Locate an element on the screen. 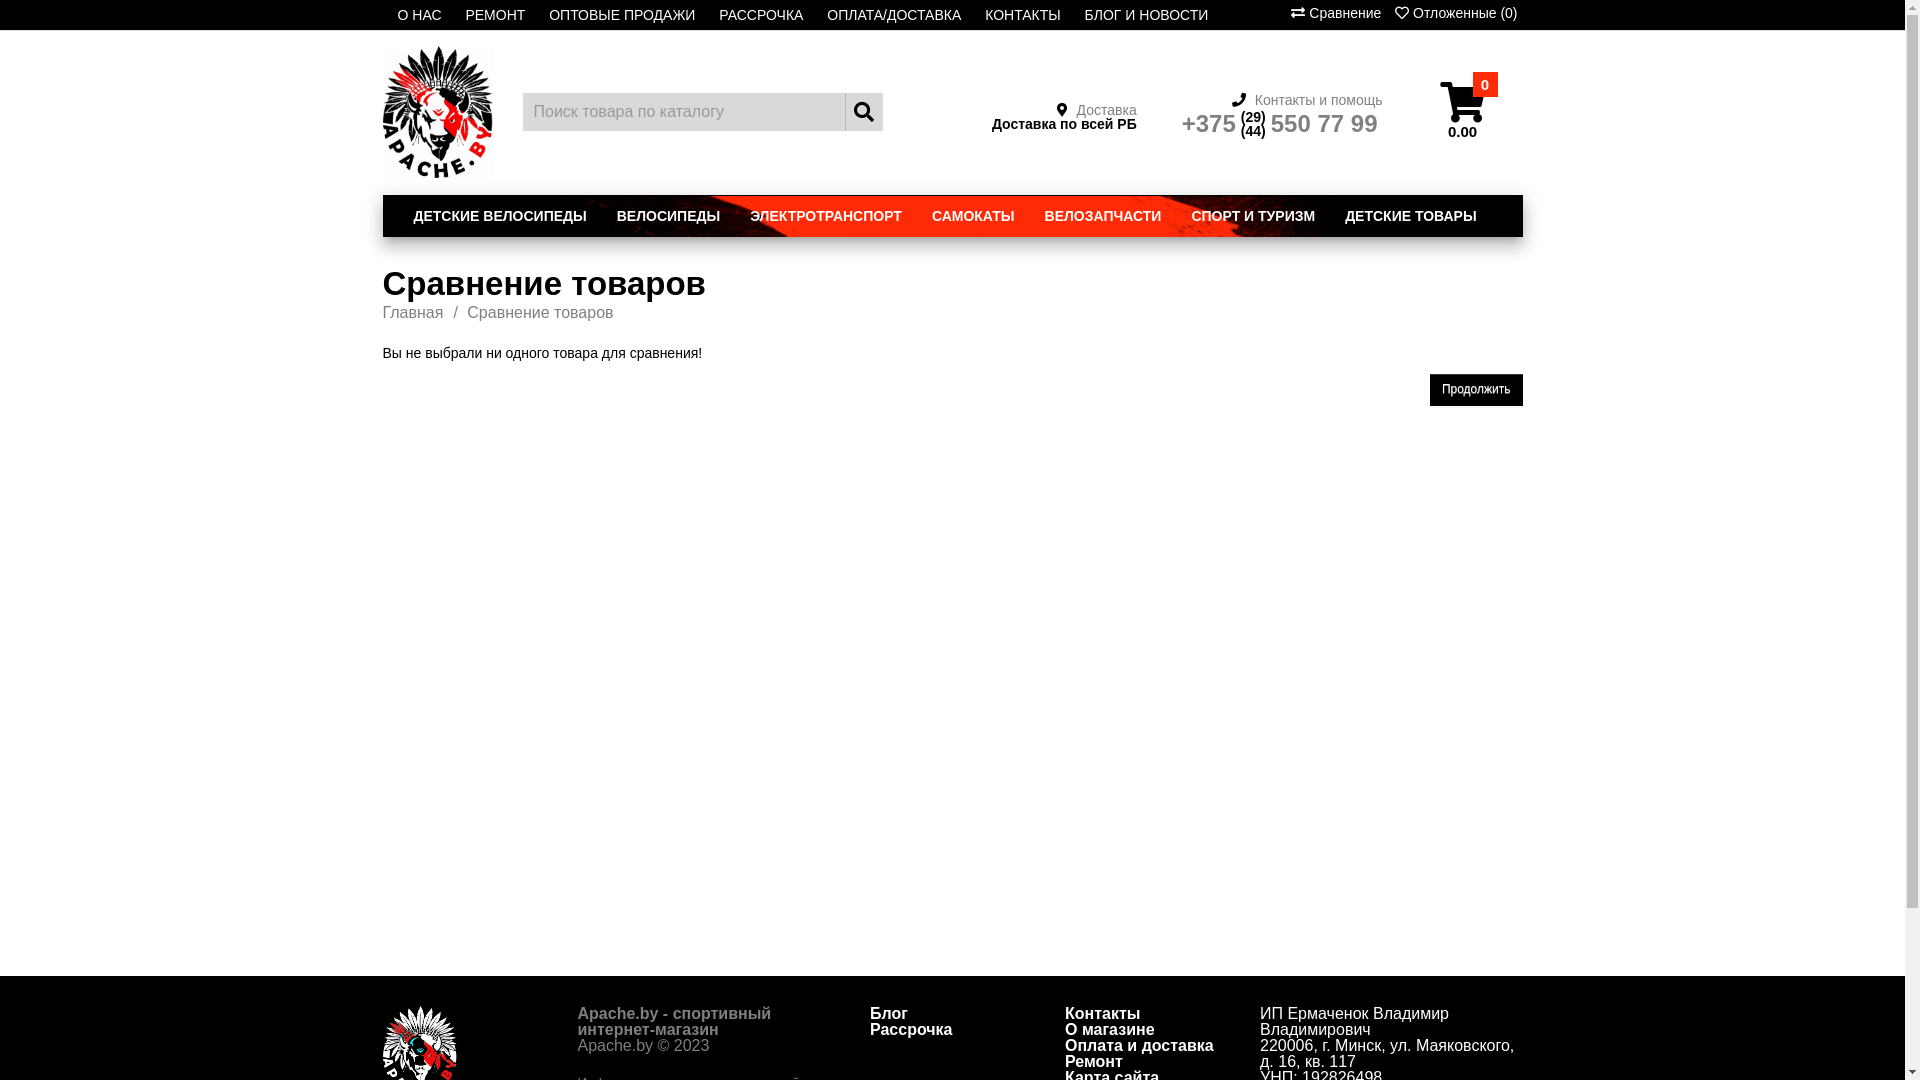 The height and width of the screenshot is (1080, 1920). 0
0.00 is located at coordinates (1462, 112).